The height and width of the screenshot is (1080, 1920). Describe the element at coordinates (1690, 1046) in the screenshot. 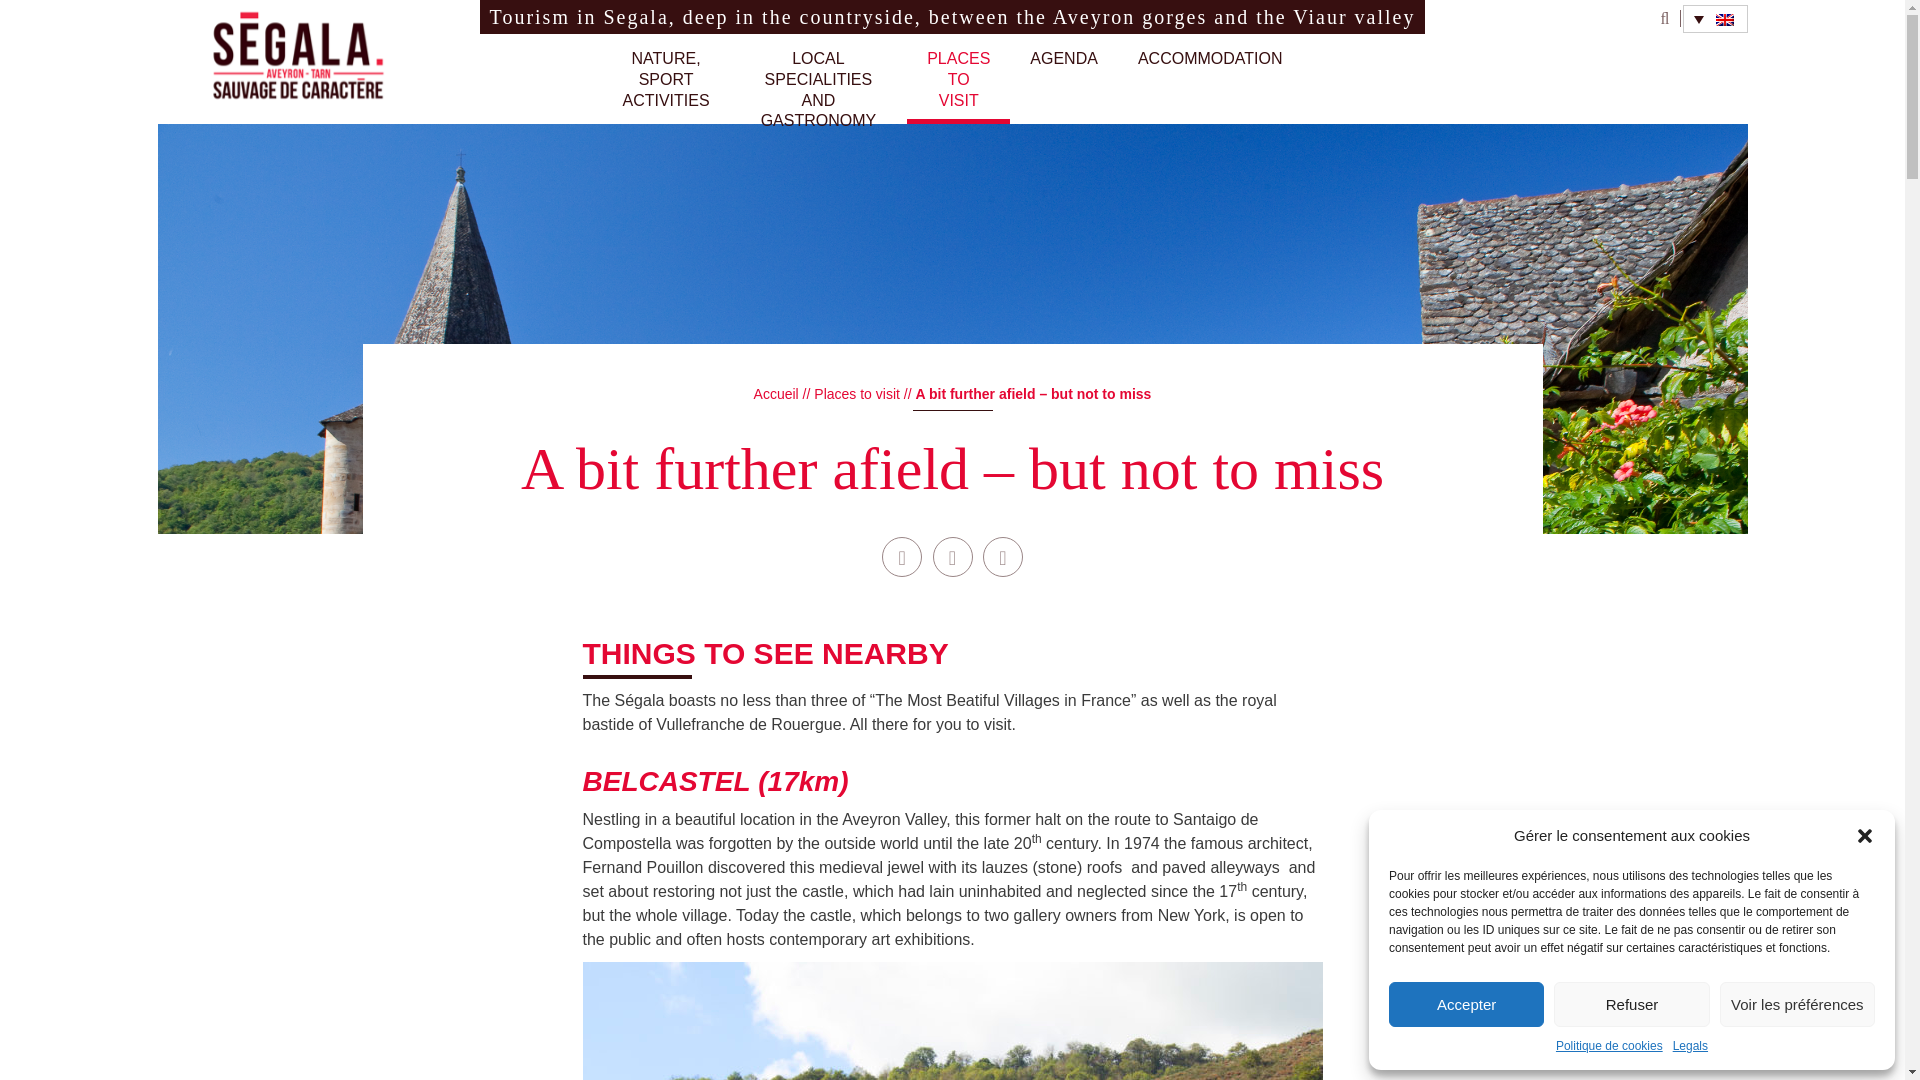

I see `Legals` at that location.